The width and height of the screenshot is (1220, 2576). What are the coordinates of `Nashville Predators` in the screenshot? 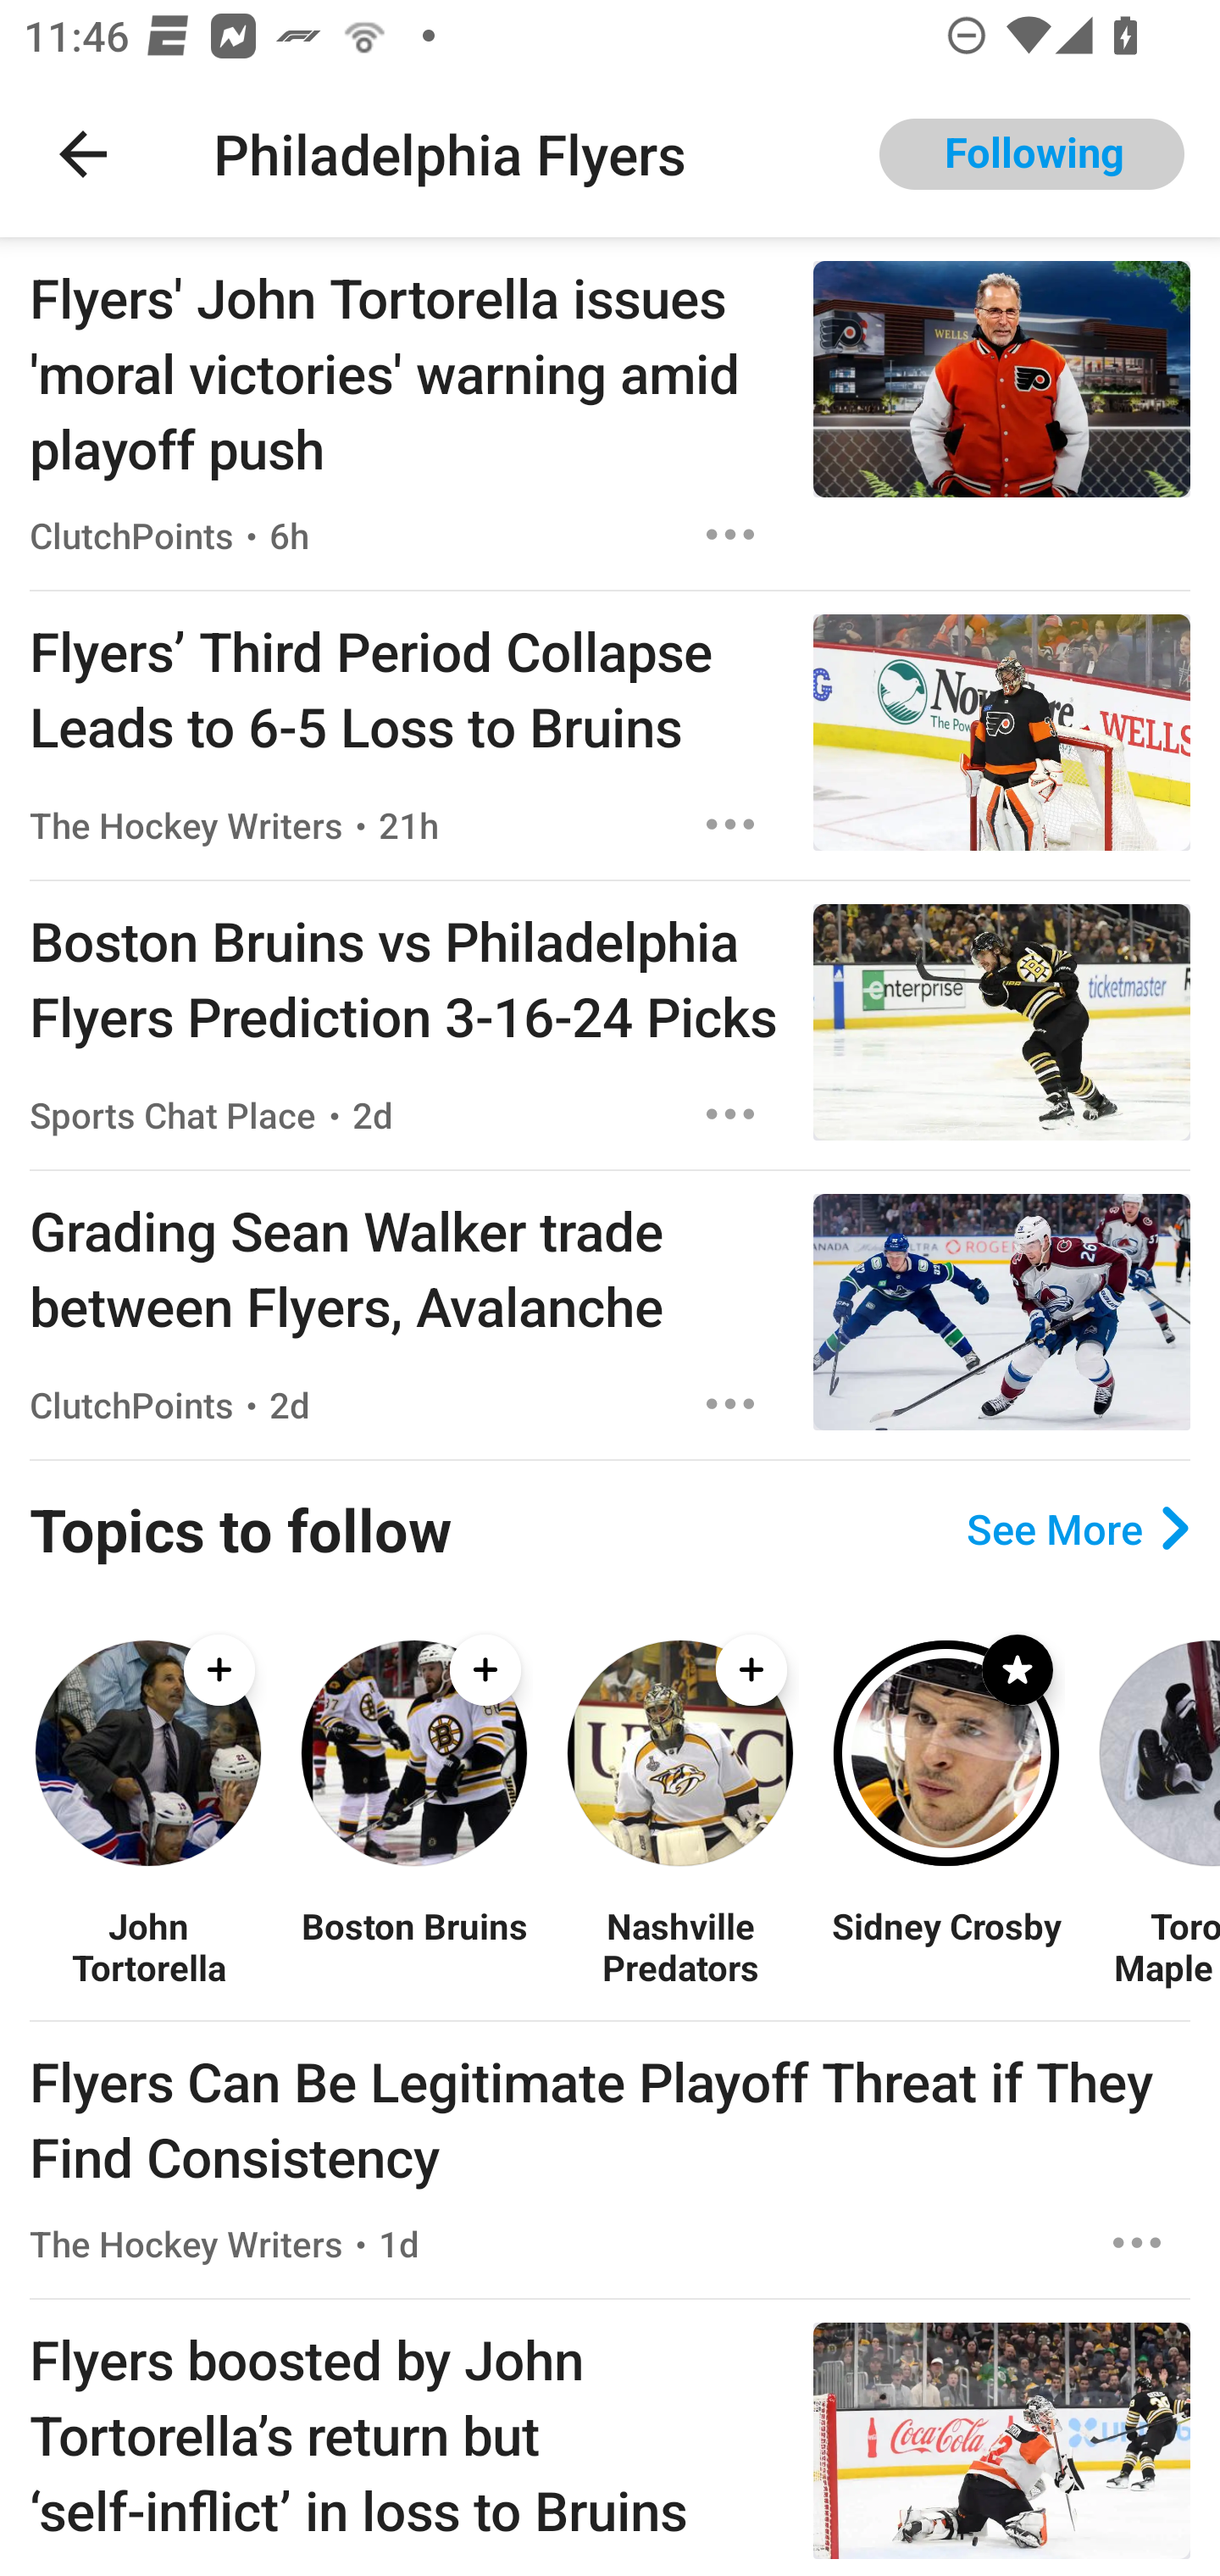 It's located at (679, 1946).